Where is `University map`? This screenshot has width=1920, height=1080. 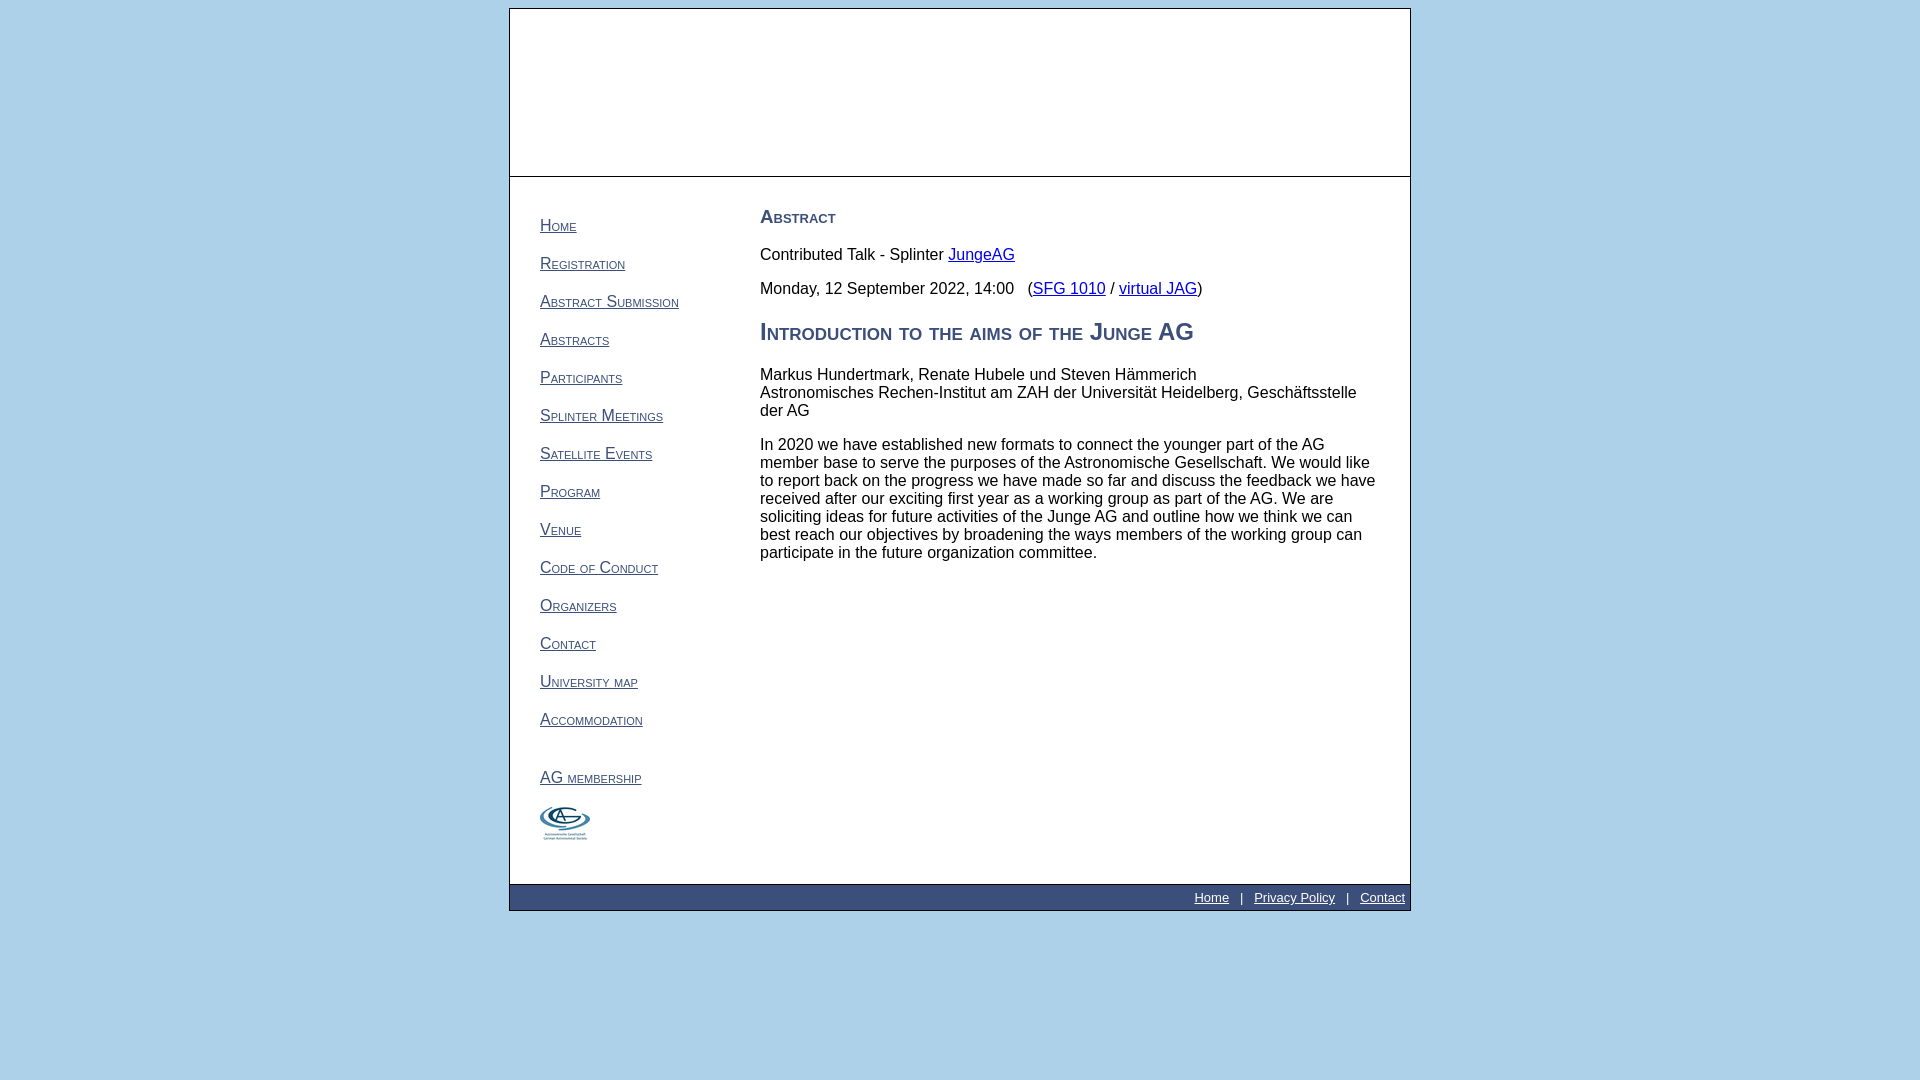
University map is located at coordinates (588, 681).